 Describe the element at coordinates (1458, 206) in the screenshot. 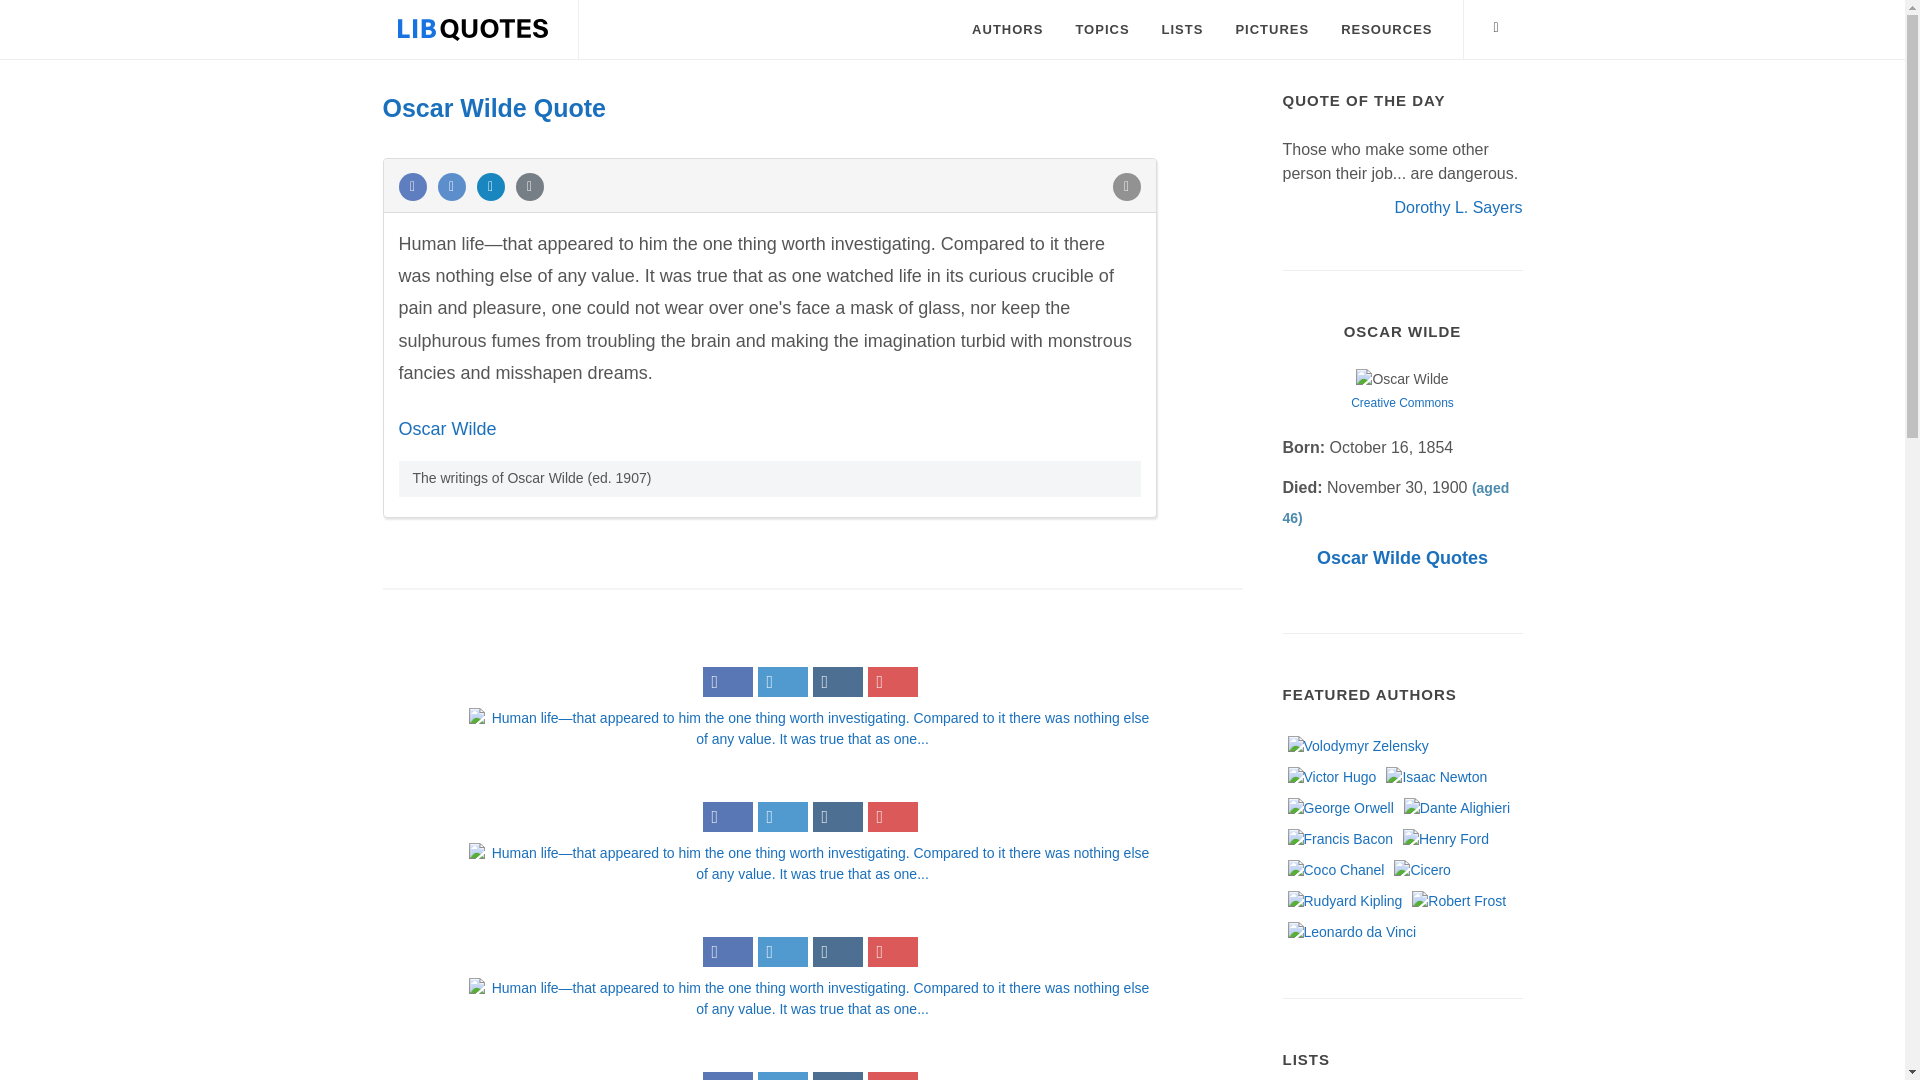

I see `Dorothy L. Sayers` at that location.